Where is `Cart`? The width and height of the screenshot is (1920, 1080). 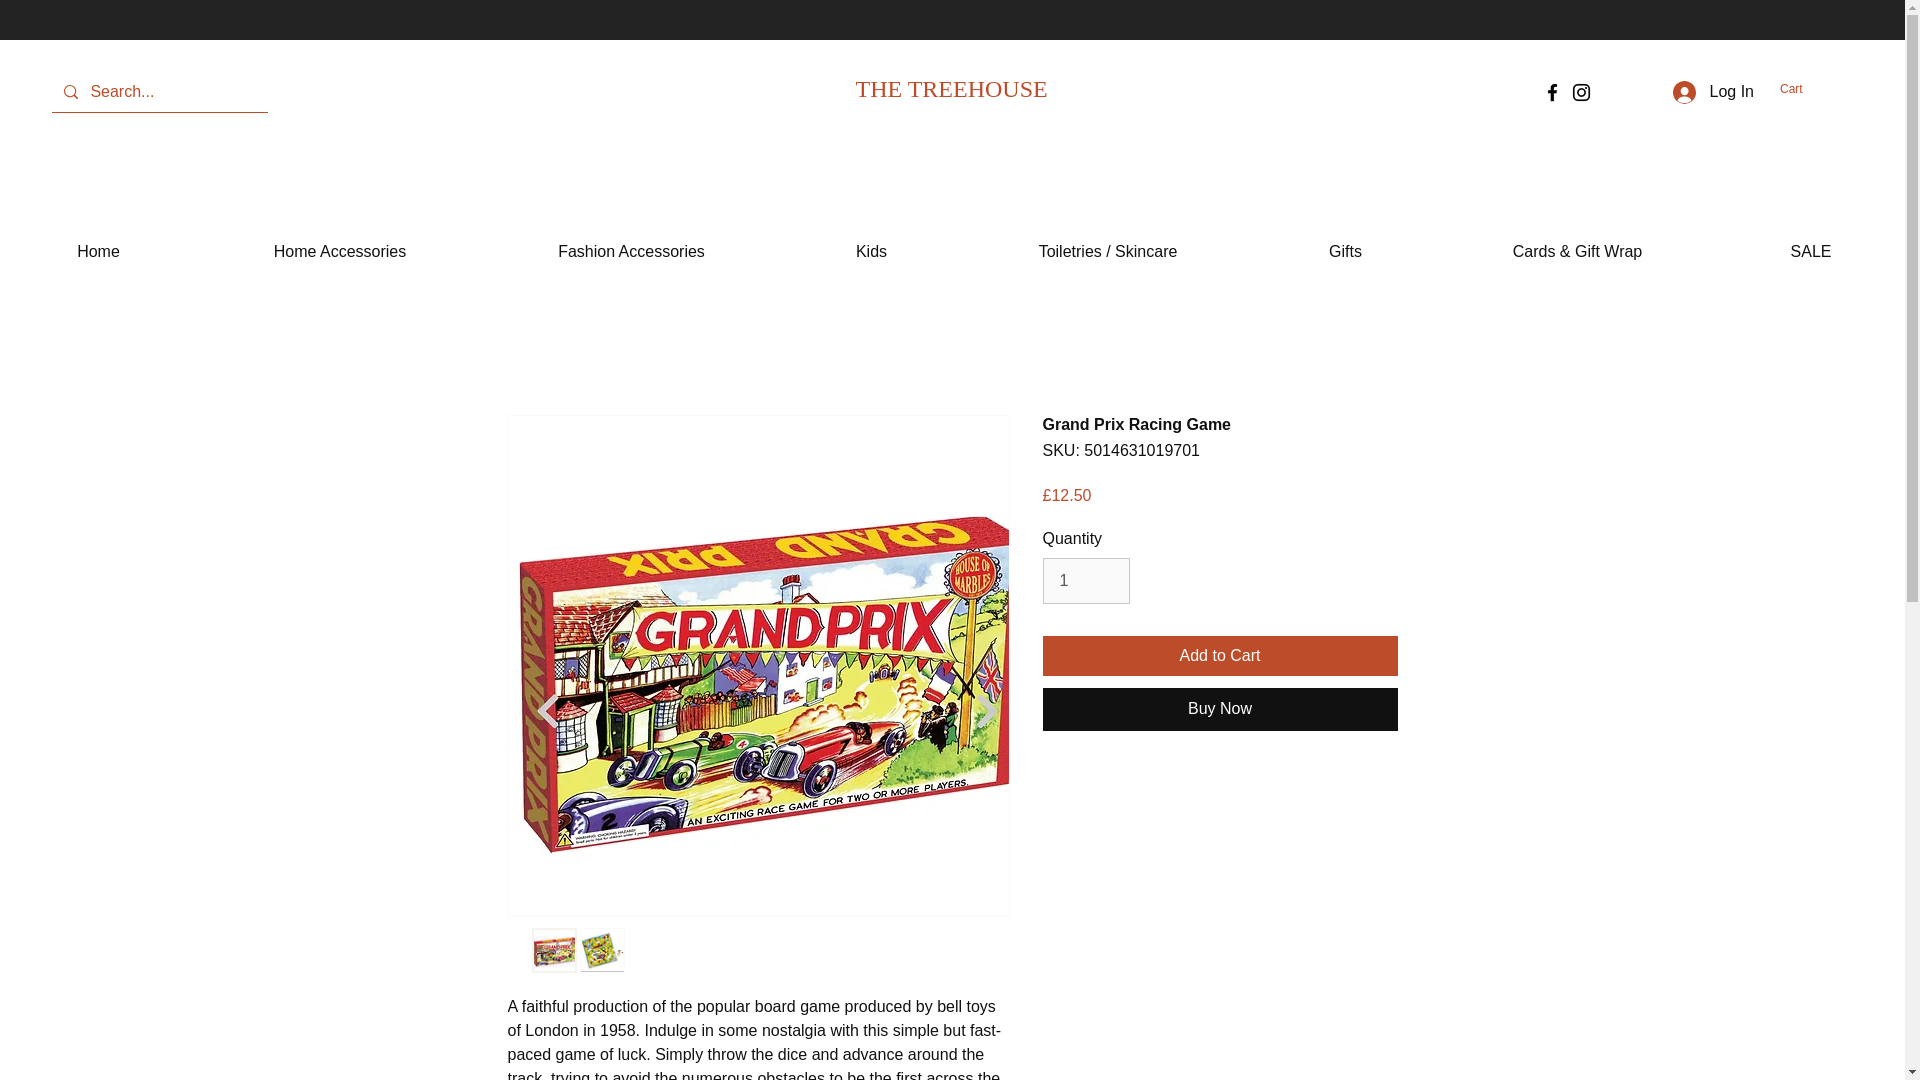 Cart is located at coordinates (1802, 89).